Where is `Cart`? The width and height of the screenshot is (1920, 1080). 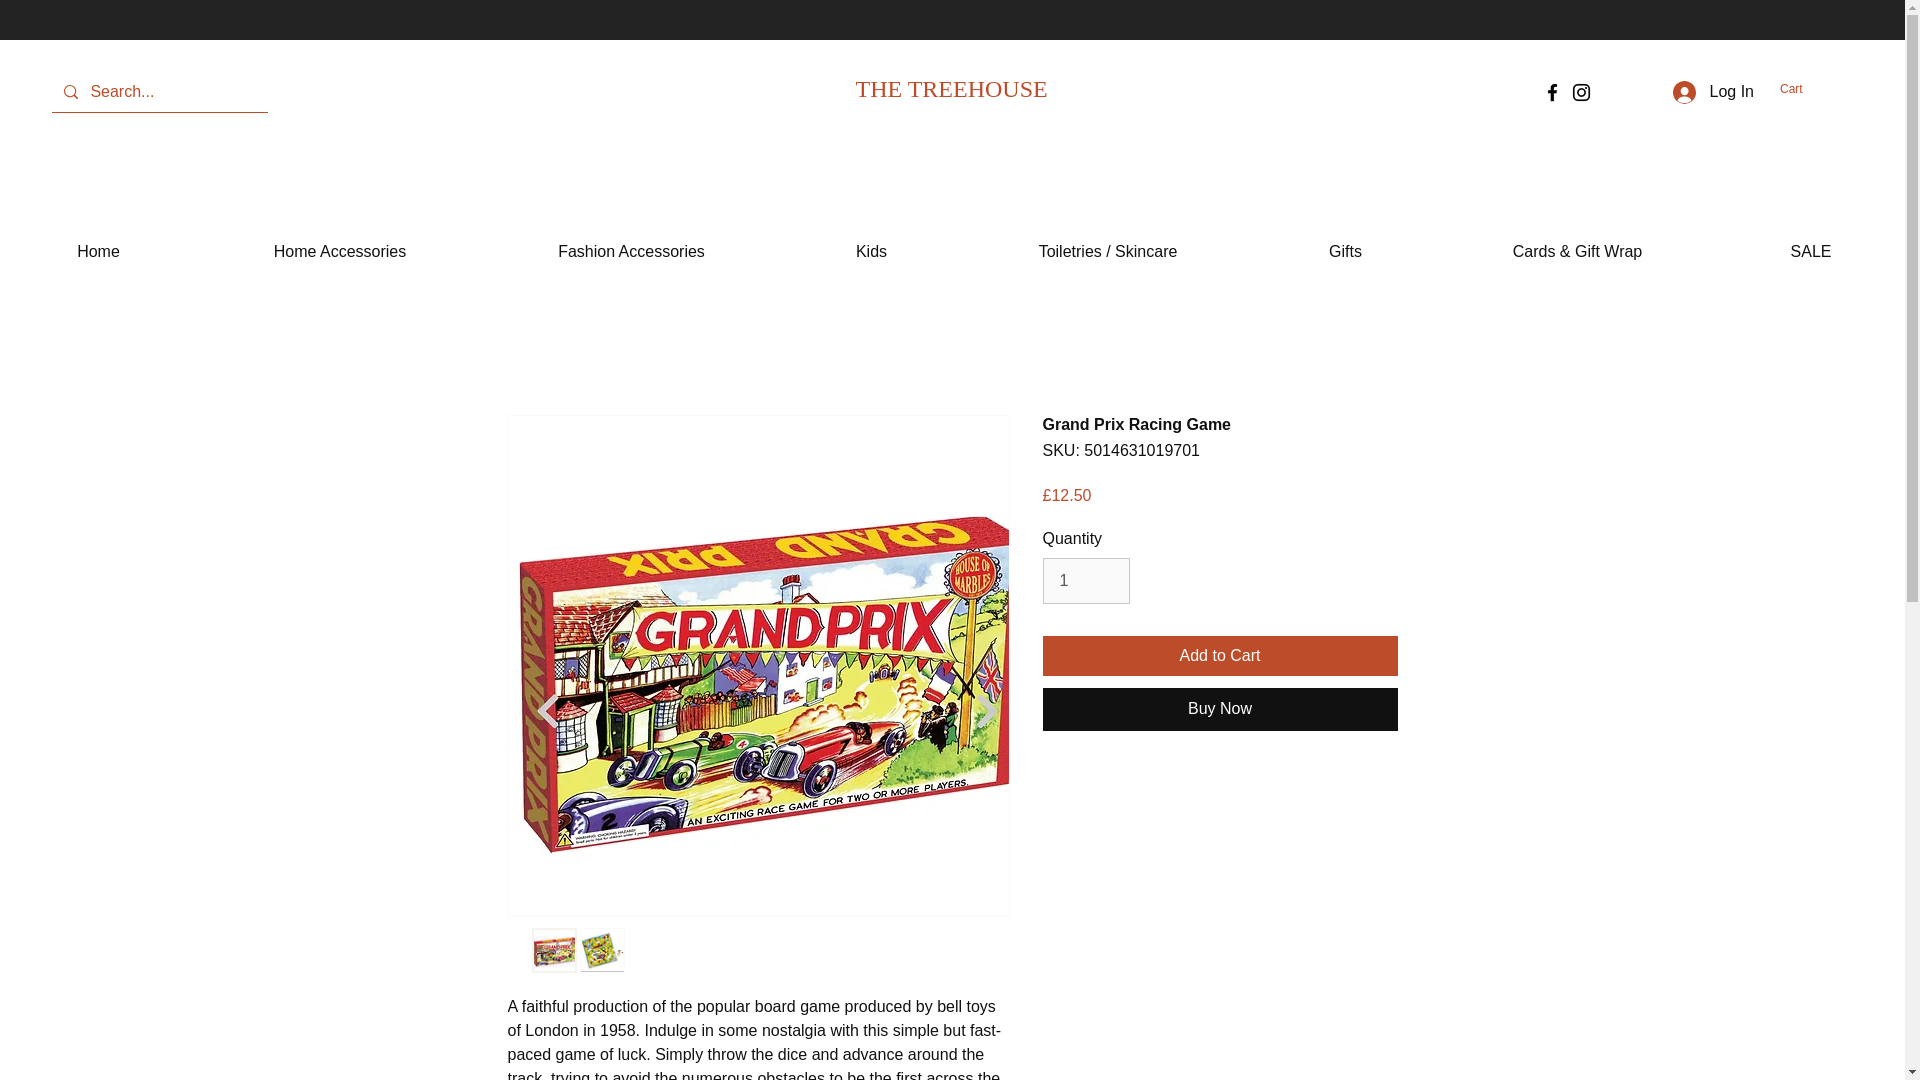 Cart is located at coordinates (1802, 89).